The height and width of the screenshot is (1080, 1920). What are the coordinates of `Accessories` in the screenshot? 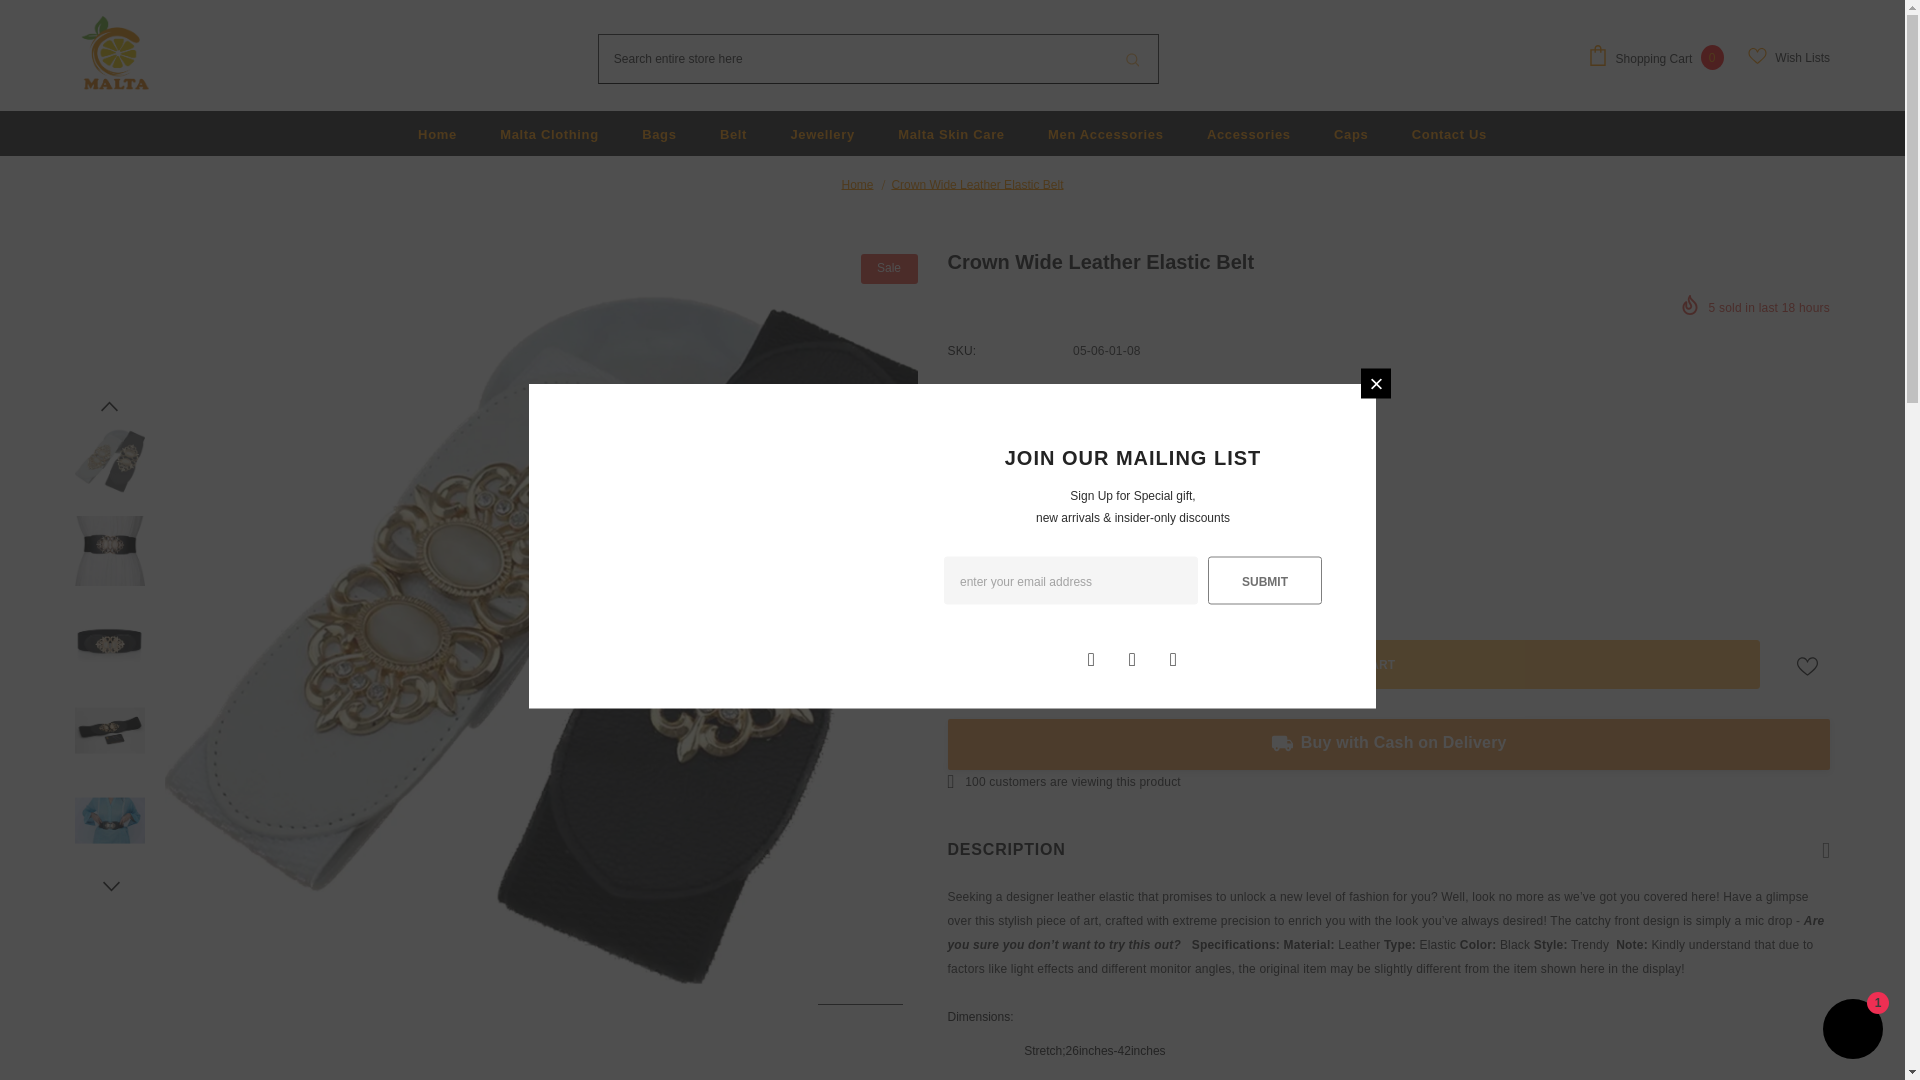 It's located at (1248, 133).